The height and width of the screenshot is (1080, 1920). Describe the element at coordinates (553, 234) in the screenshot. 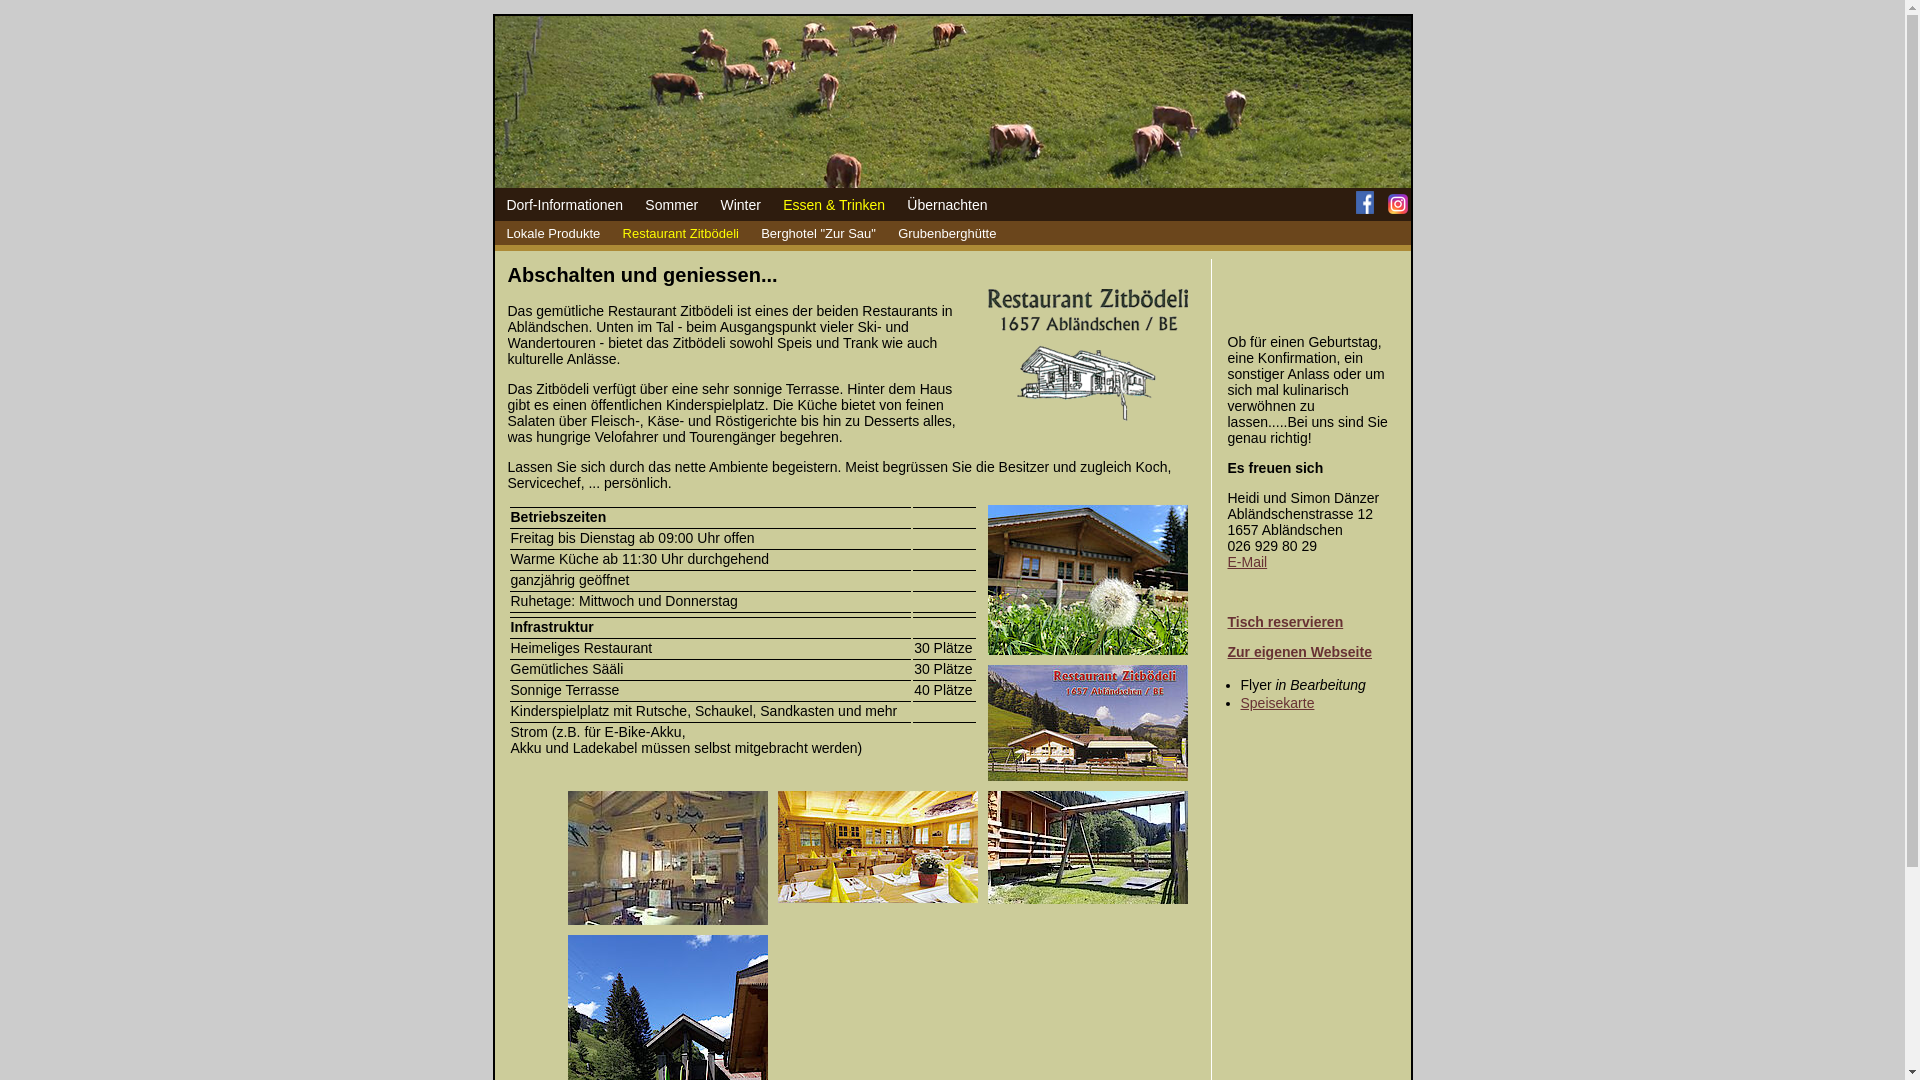

I see `Lokale Produkte` at that location.